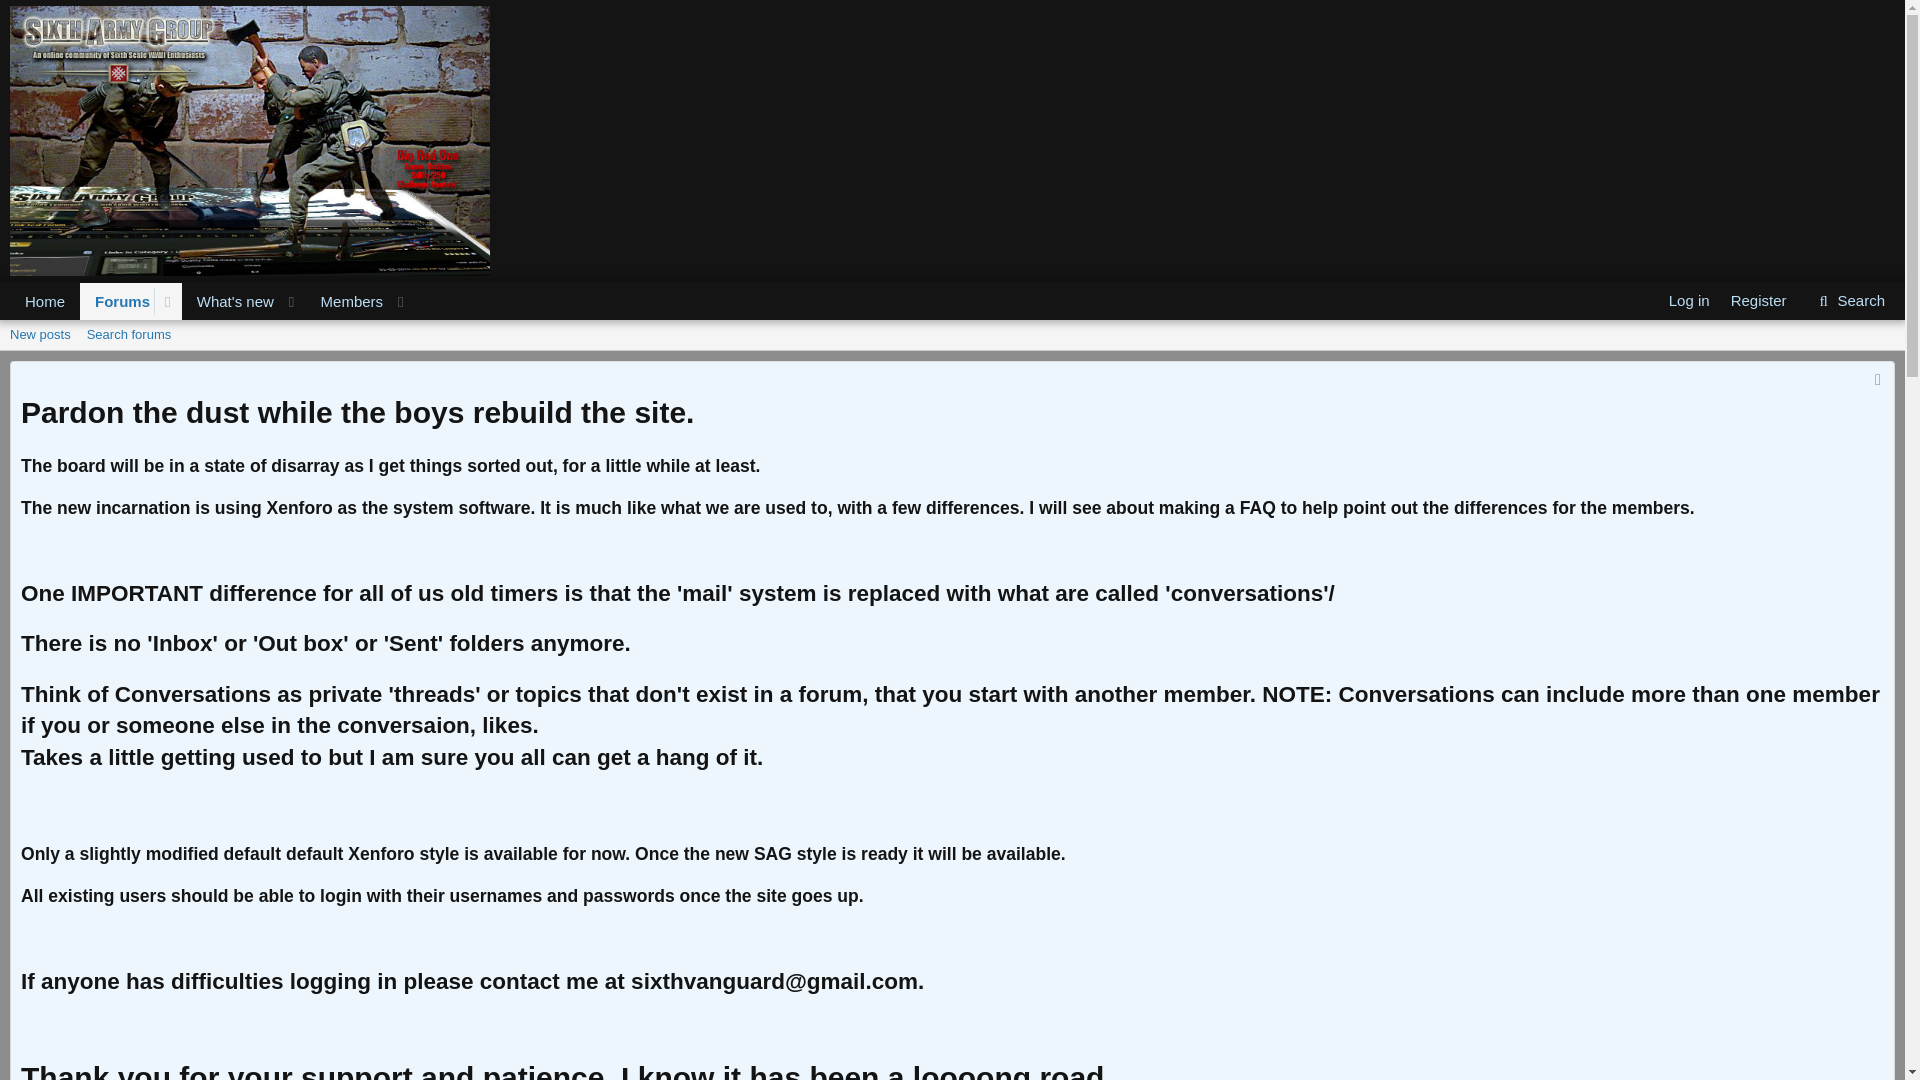 This screenshot has width=1920, height=1080. I want to click on New posts, so click(1850, 300).